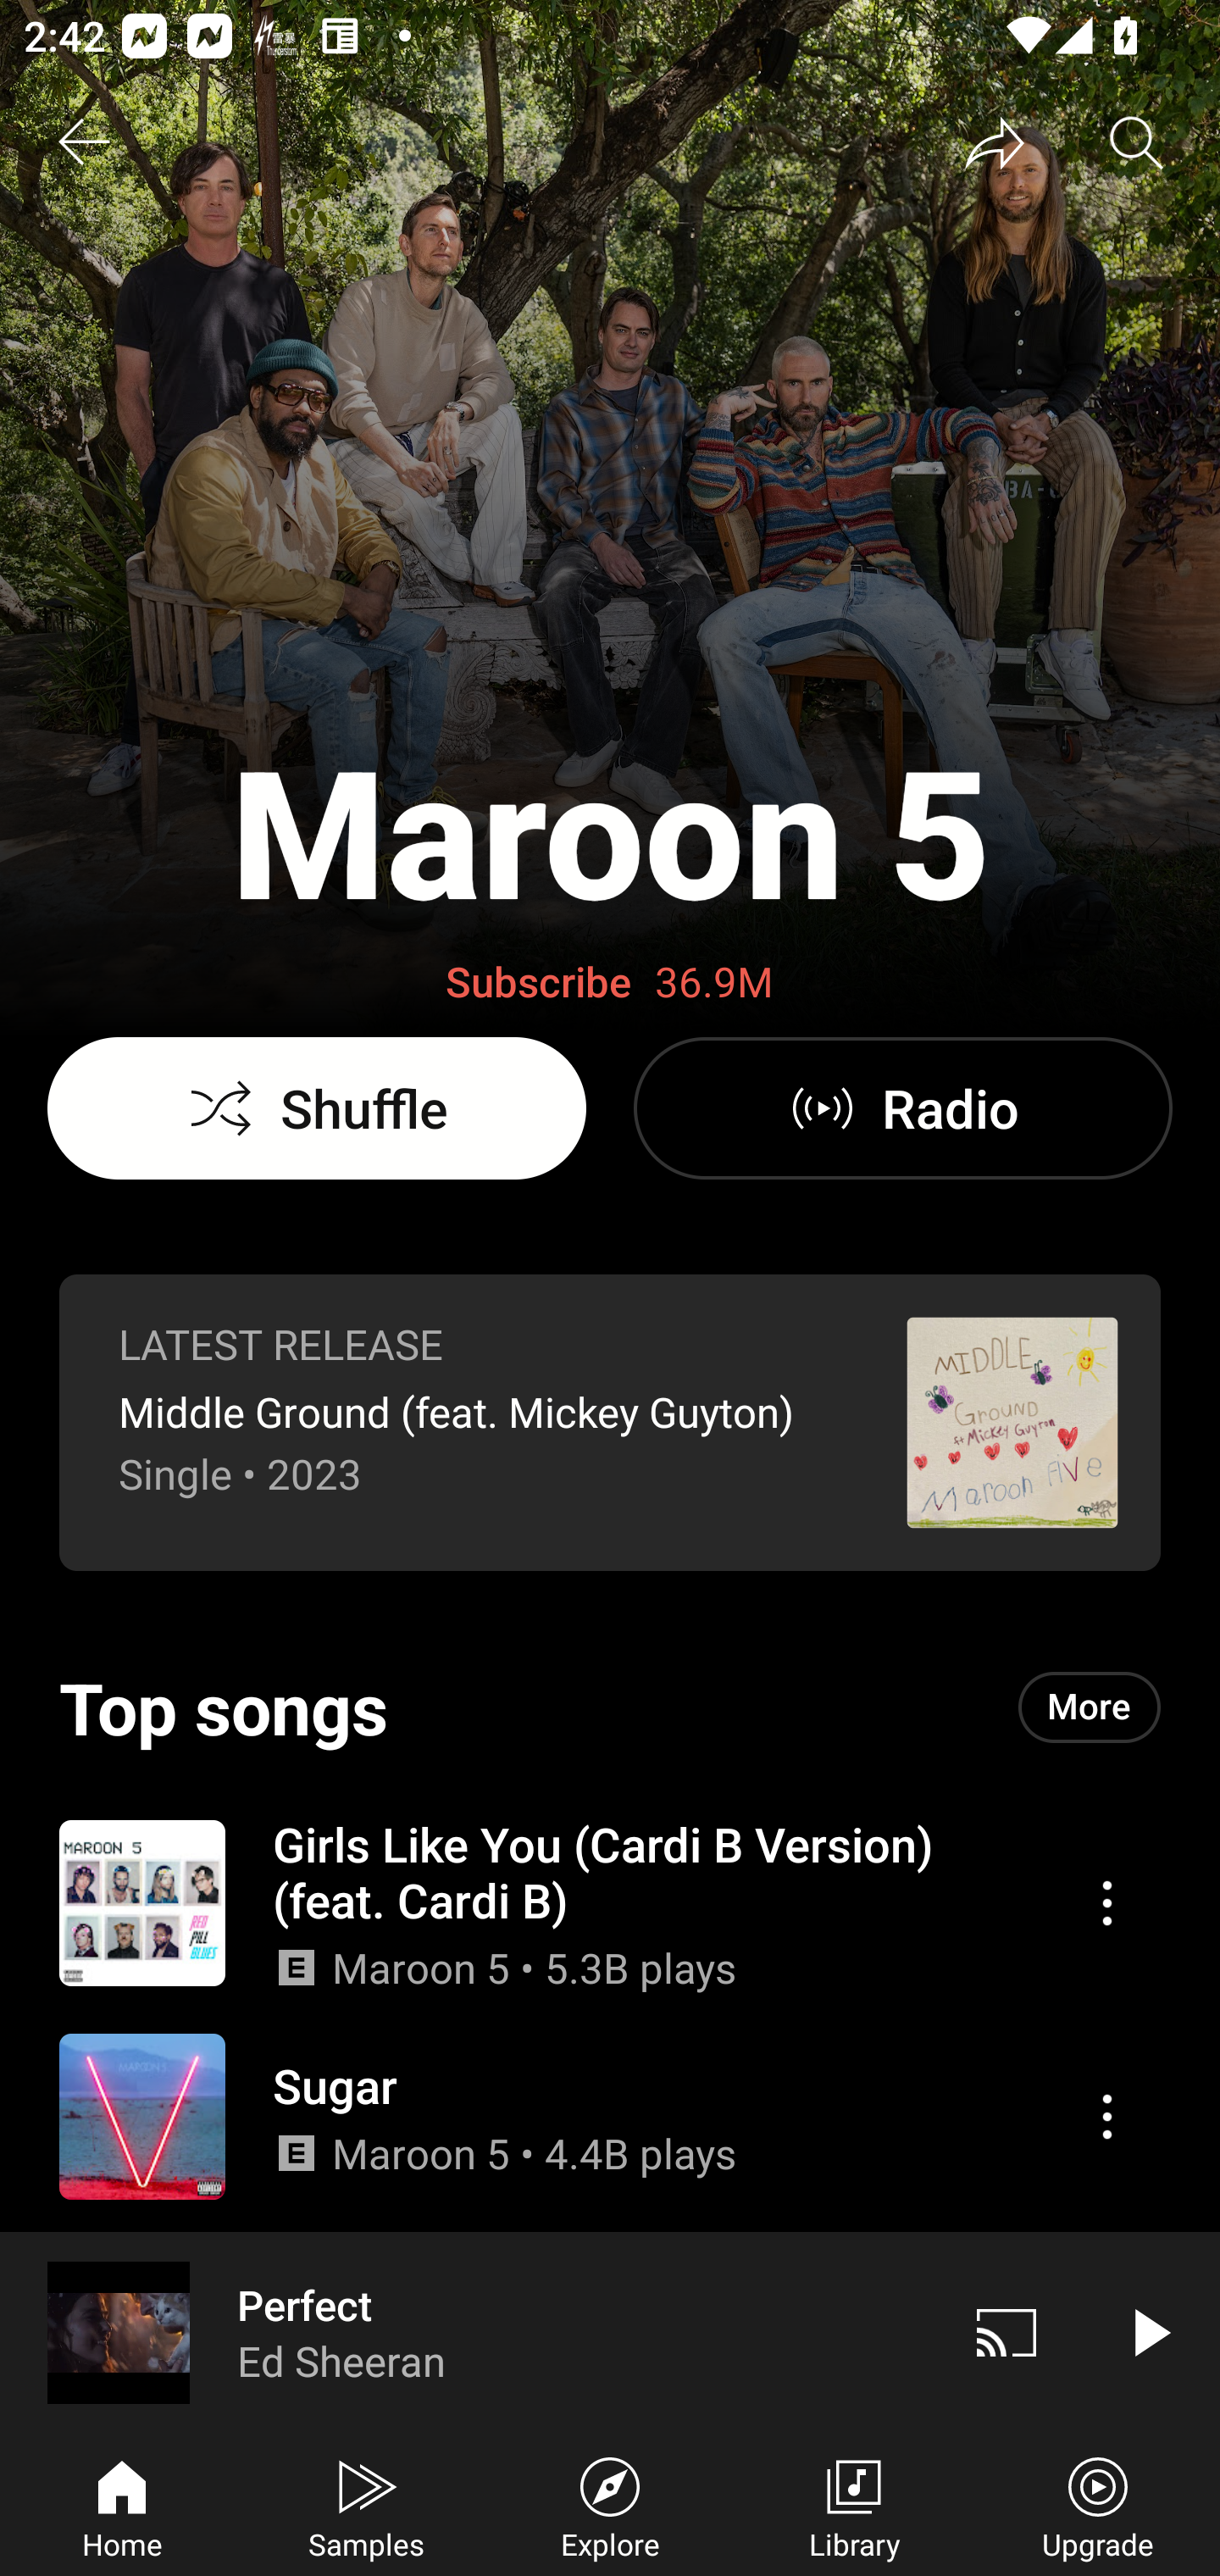  What do you see at coordinates (468, 2332) in the screenshot?
I see `Perfect Ed Sheeran` at bounding box center [468, 2332].